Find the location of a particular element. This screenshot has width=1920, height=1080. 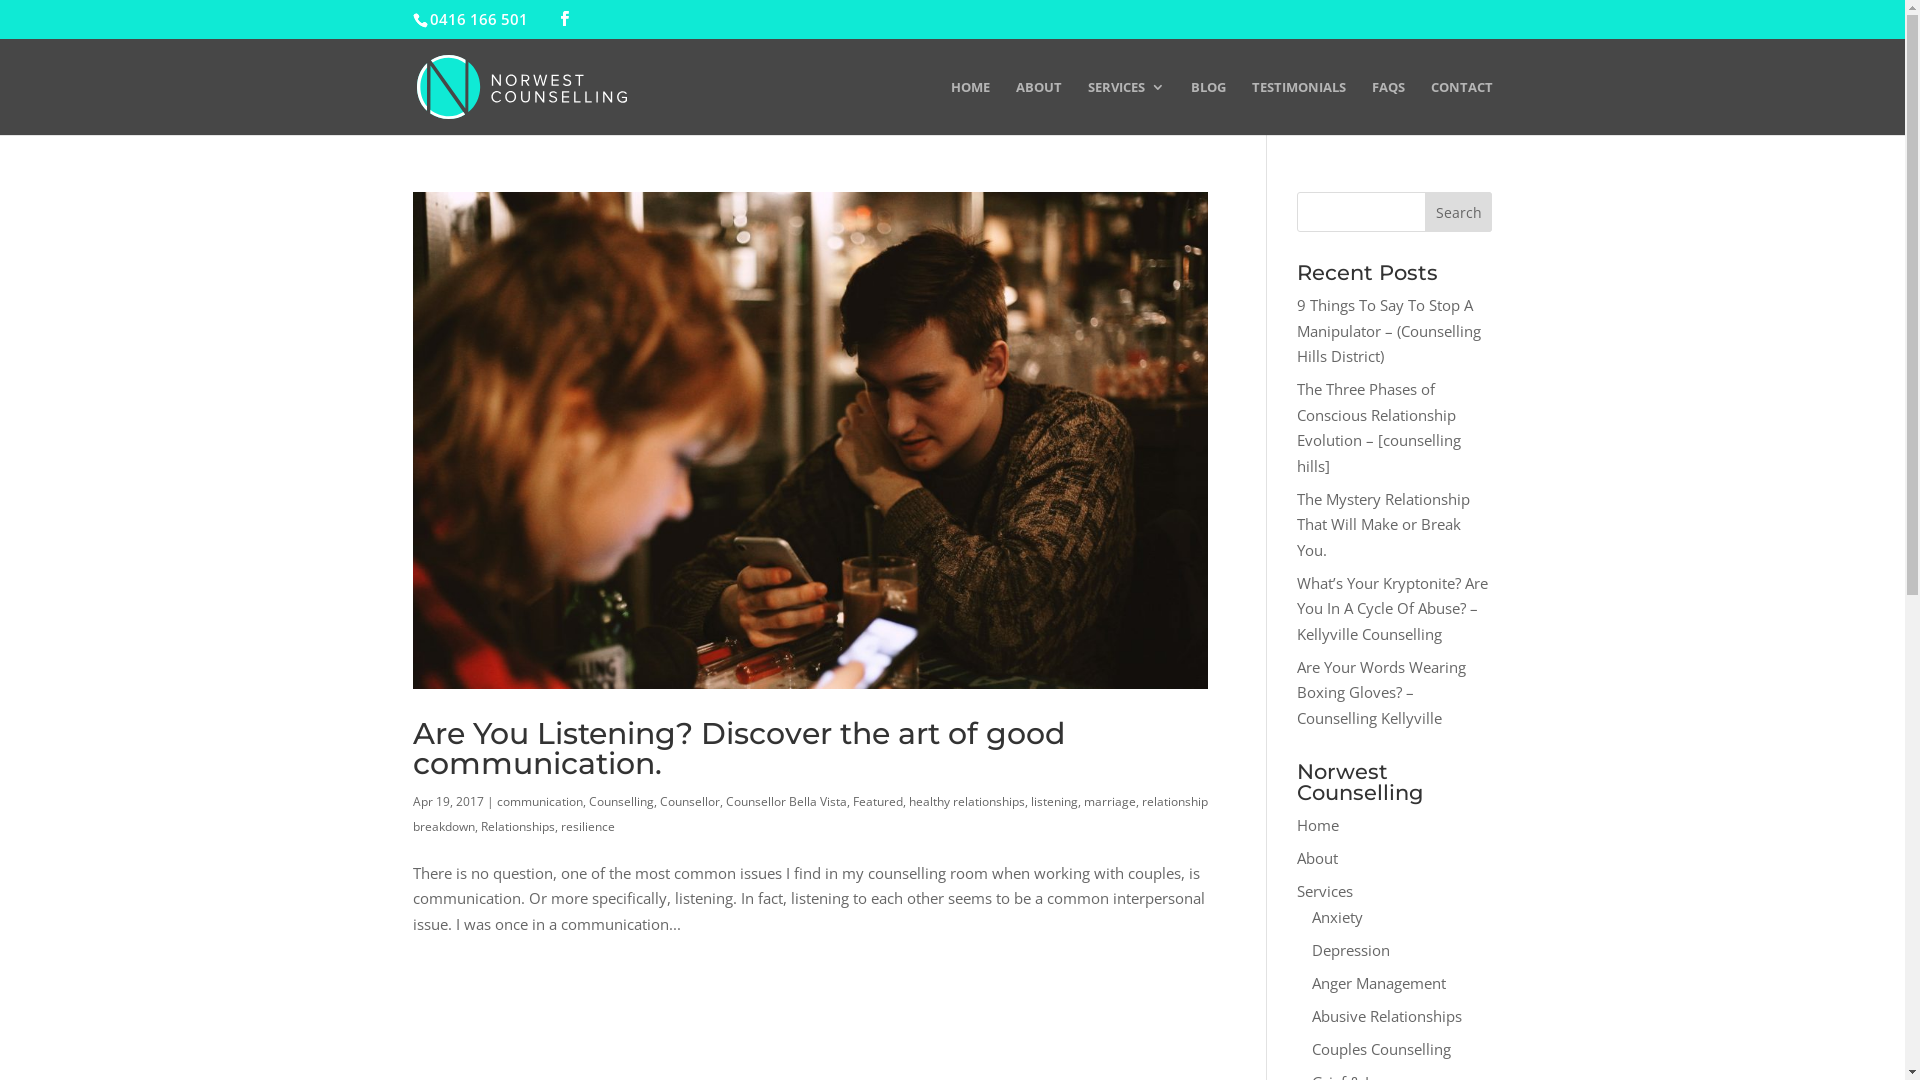

BLOG is located at coordinates (1208, 108).